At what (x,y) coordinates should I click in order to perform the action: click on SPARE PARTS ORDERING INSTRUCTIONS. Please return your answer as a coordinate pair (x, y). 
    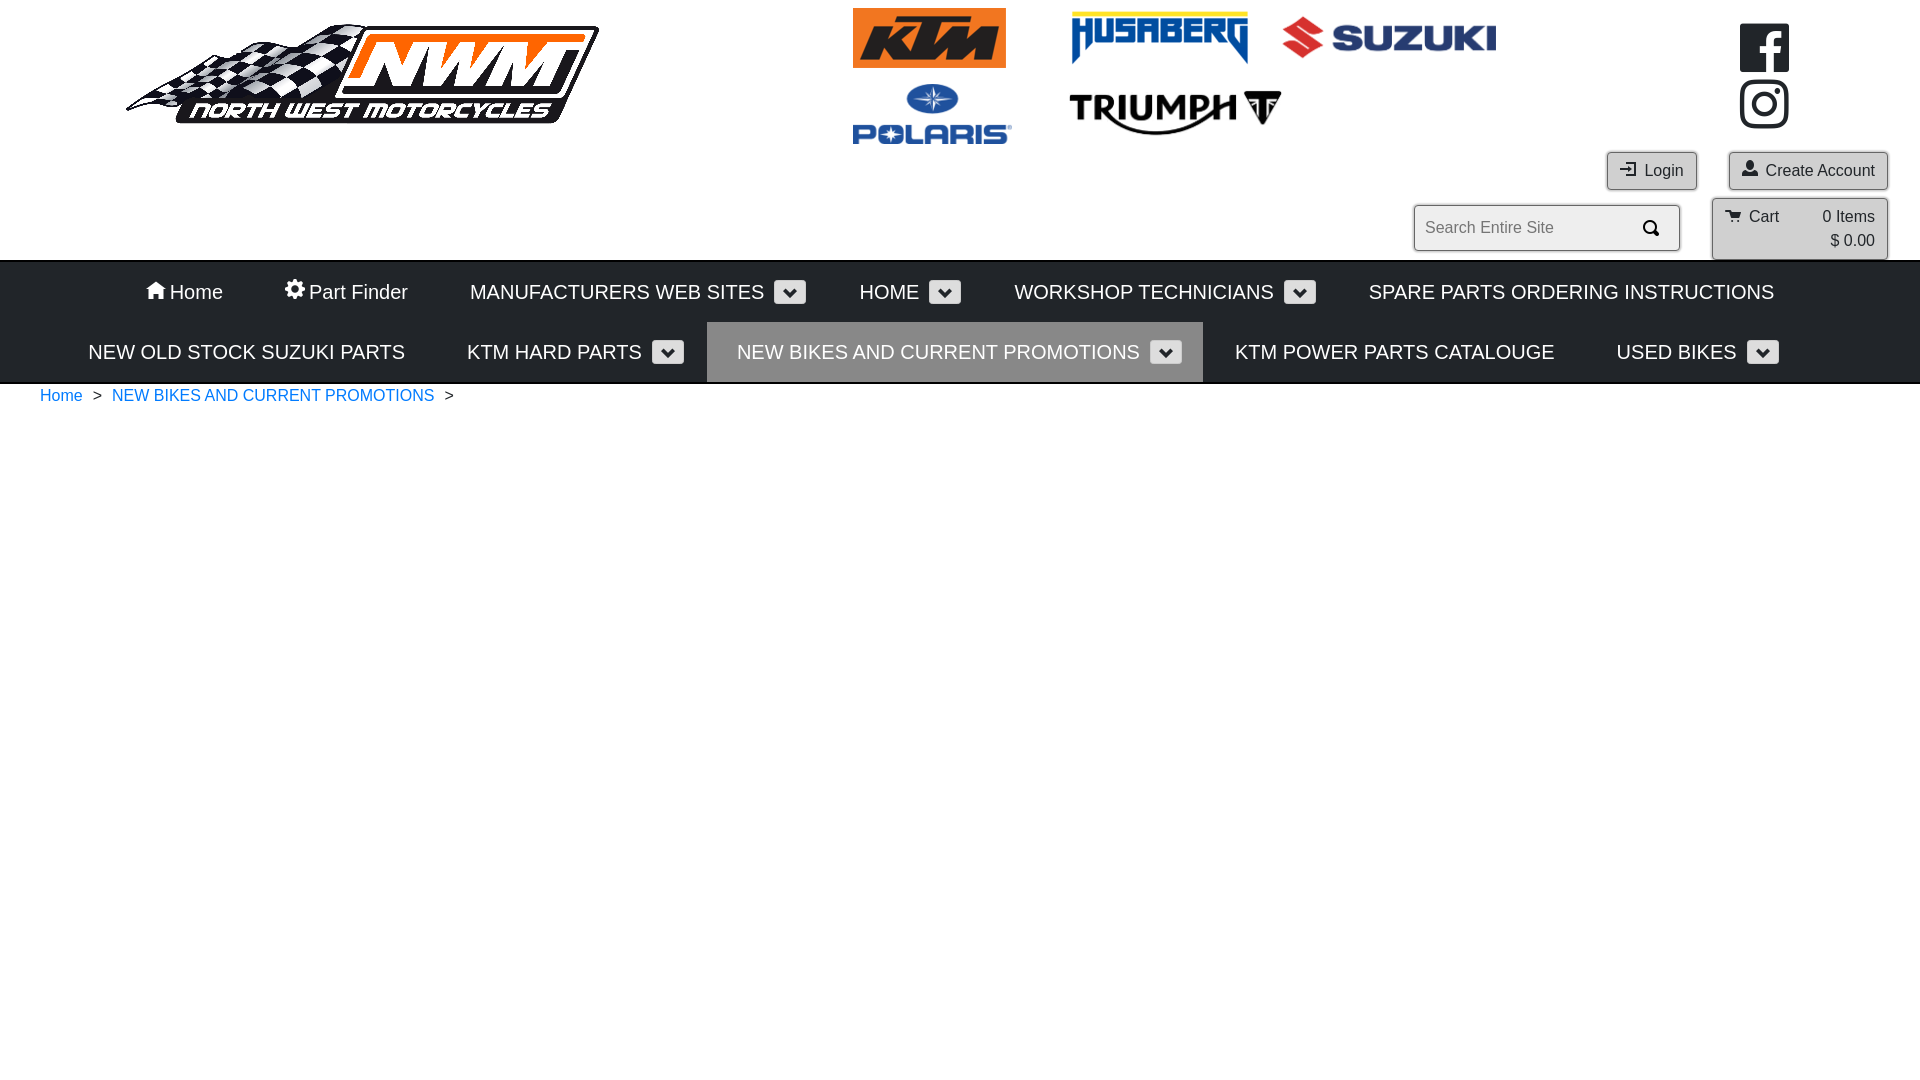
    Looking at the image, I should click on (1572, 292).